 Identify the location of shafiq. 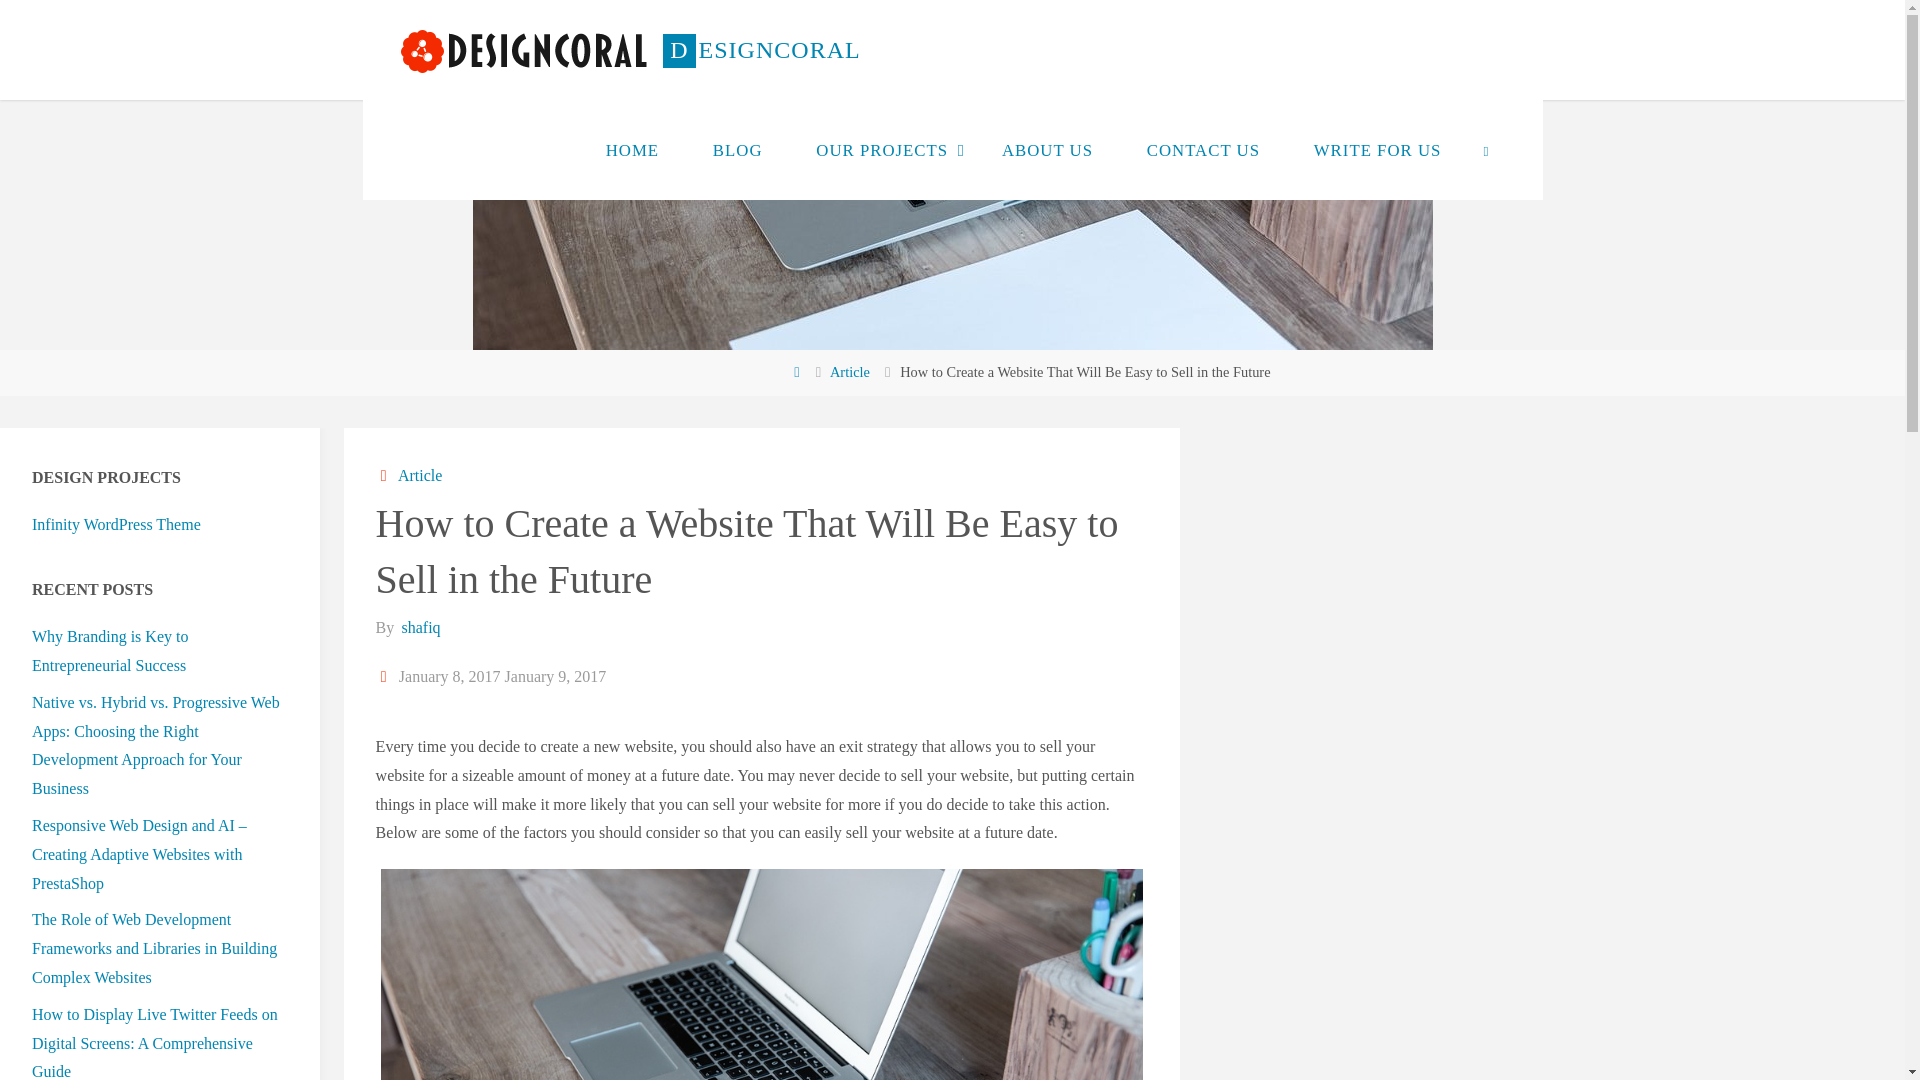
(418, 627).